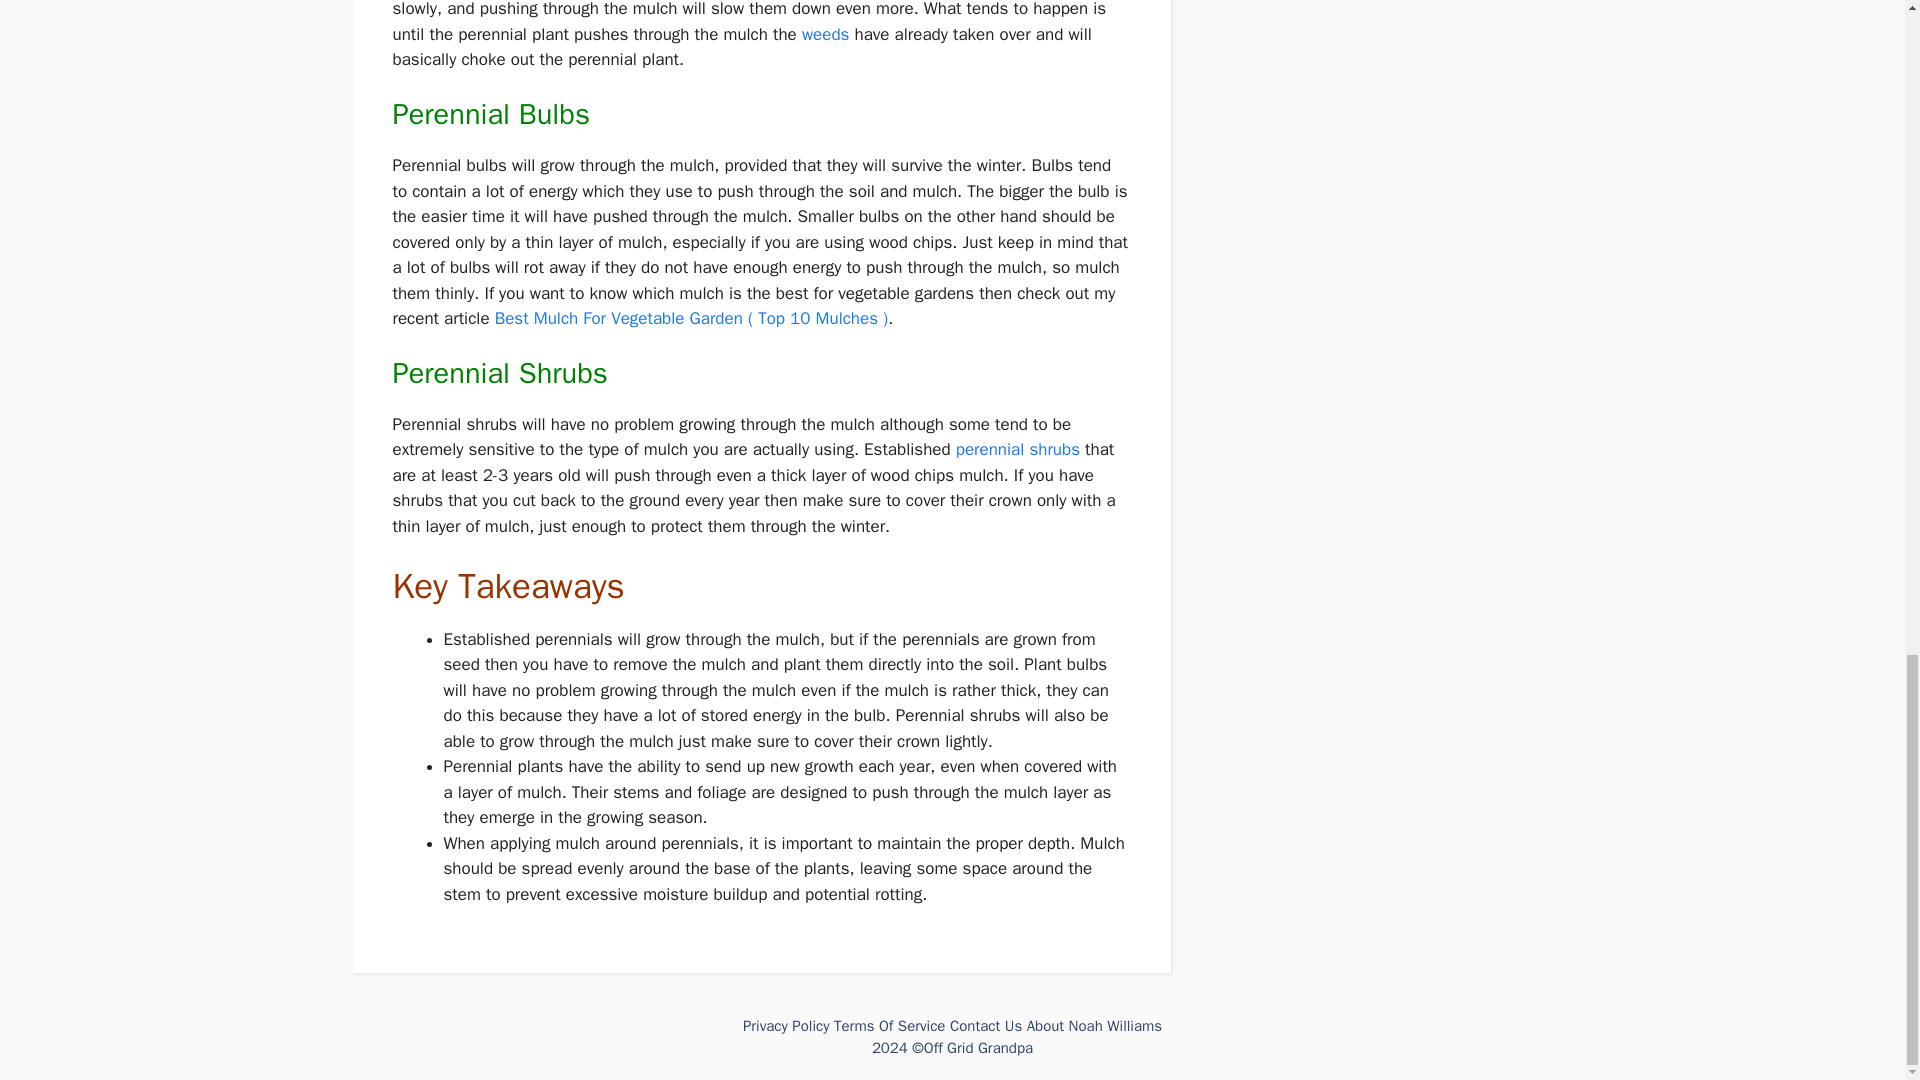 The image size is (1920, 1080). Describe the element at coordinates (786, 1026) in the screenshot. I see `Privacy Policy` at that location.